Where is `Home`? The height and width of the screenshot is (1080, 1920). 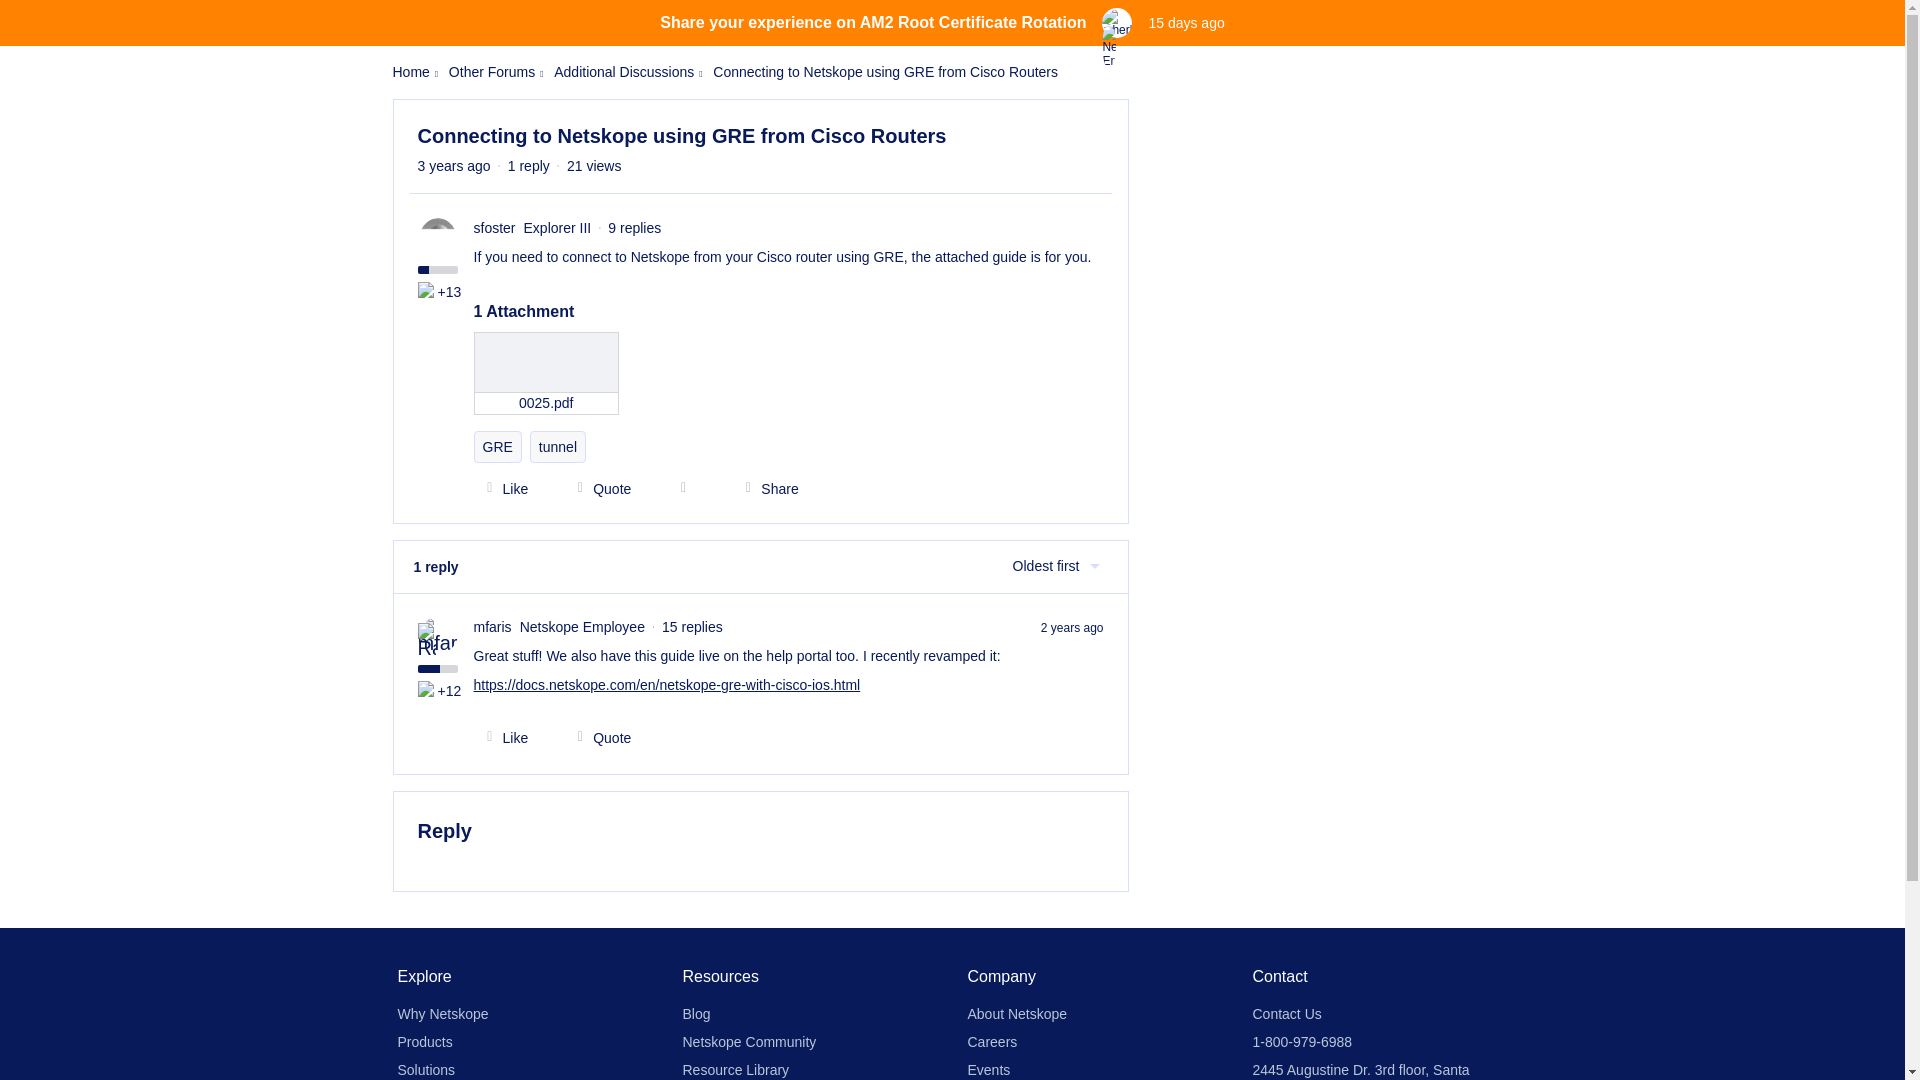 Home is located at coordinates (410, 72).